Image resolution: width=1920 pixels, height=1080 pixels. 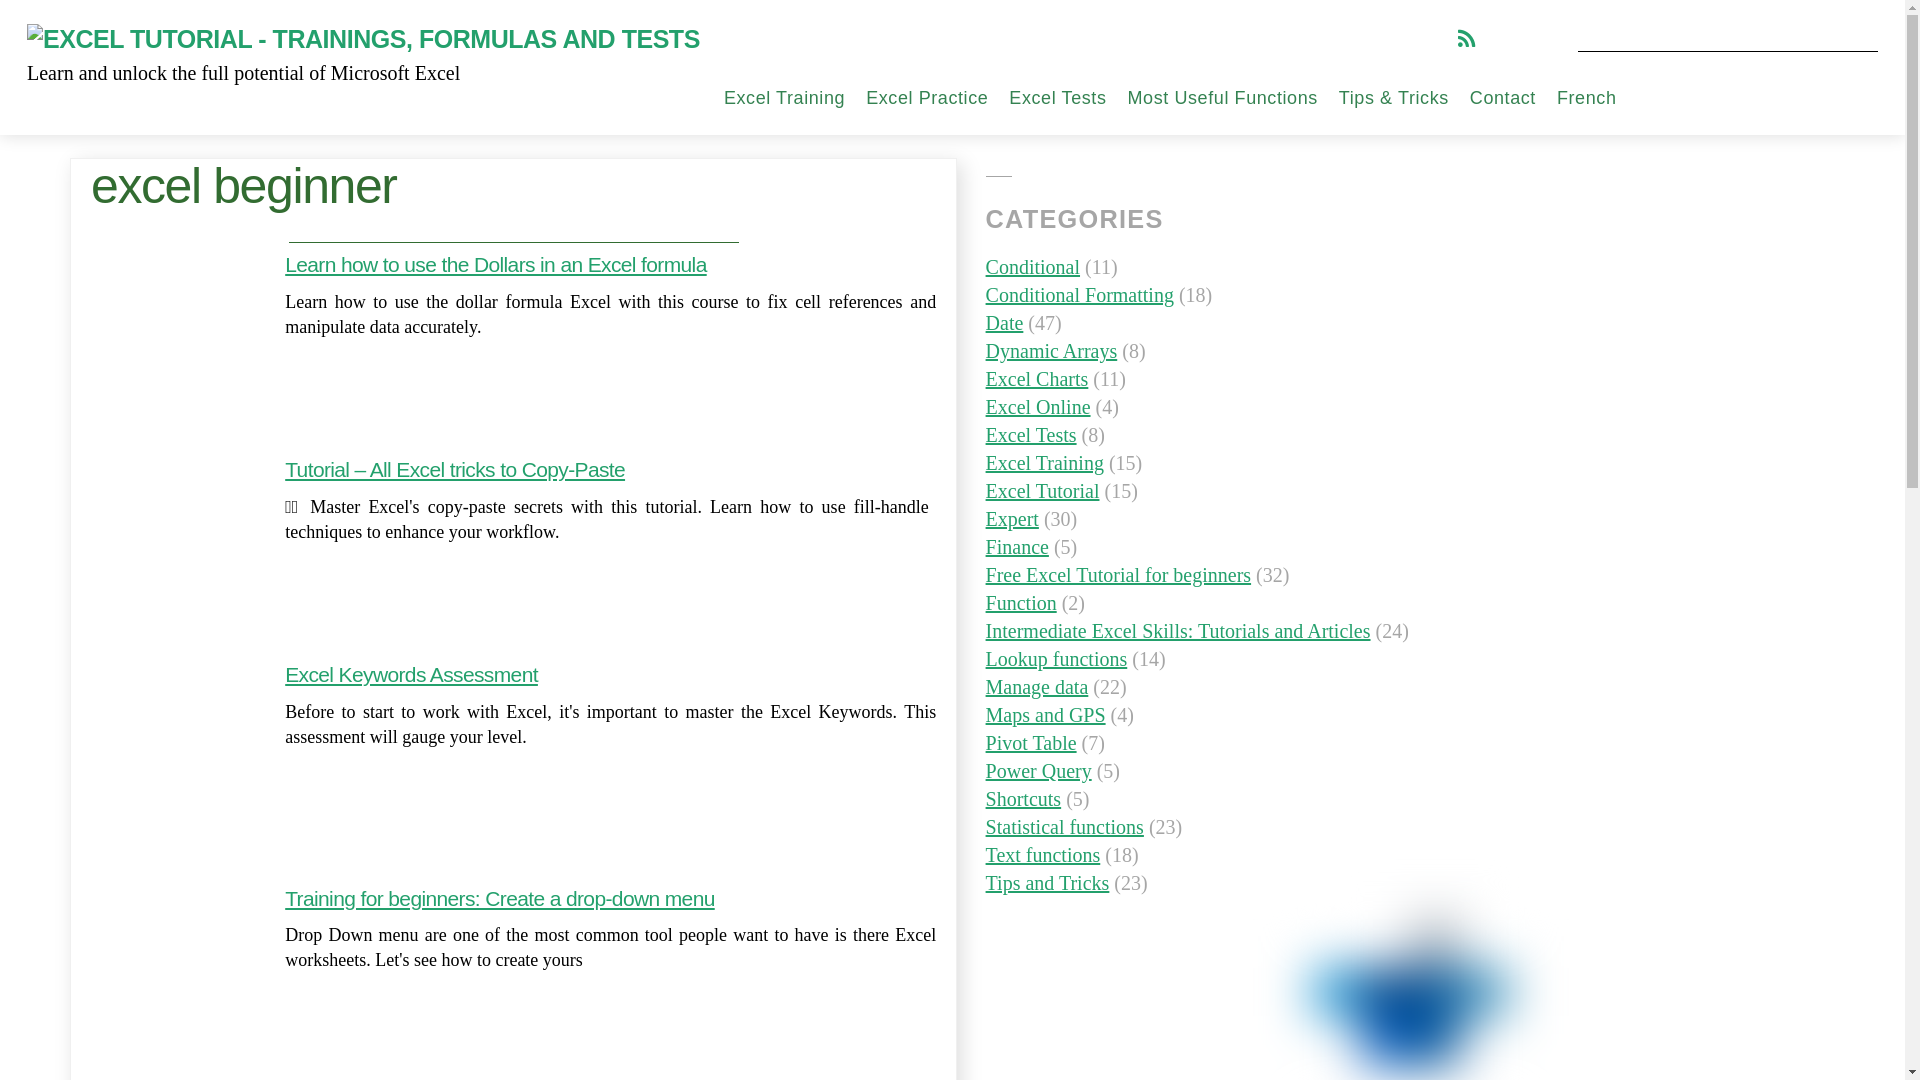 I want to click on Excel Training, so click(x=784, y=98).